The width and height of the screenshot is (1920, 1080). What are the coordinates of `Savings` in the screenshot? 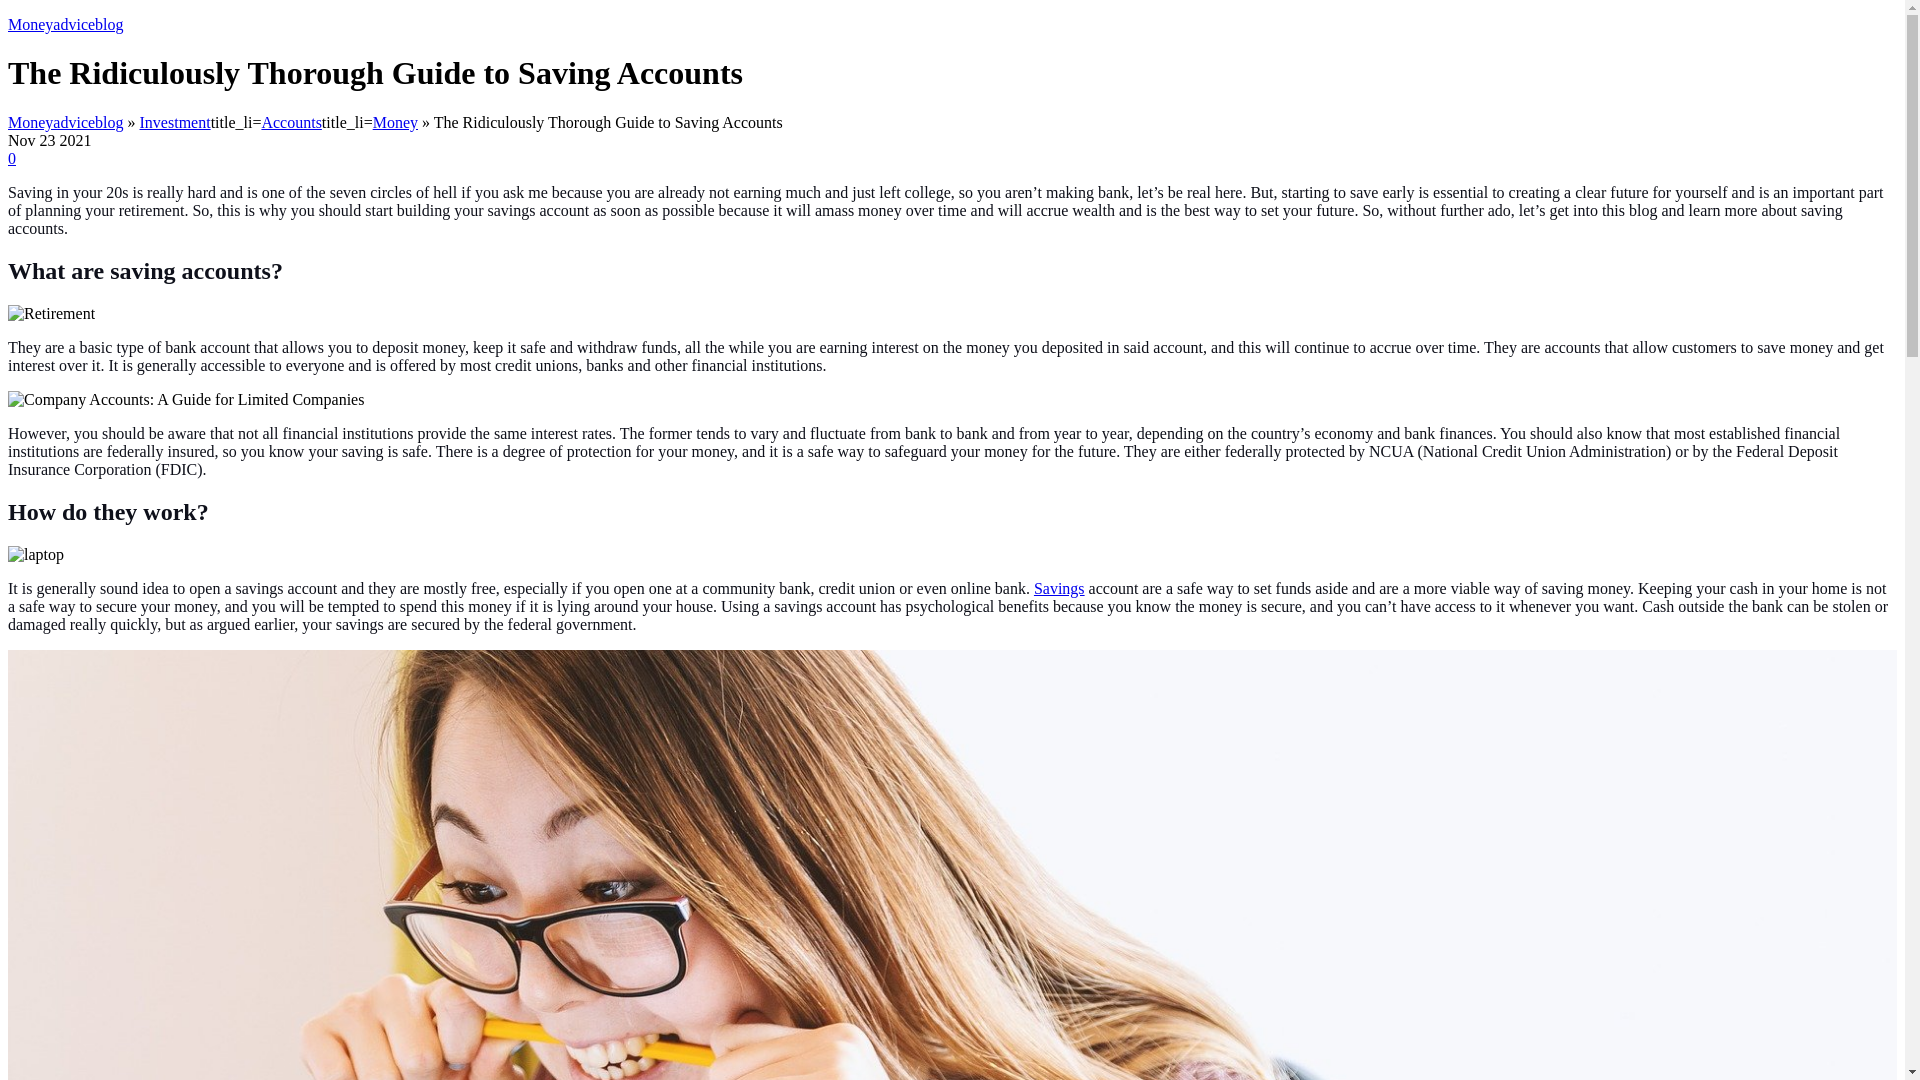 It's located at (1059, 588).